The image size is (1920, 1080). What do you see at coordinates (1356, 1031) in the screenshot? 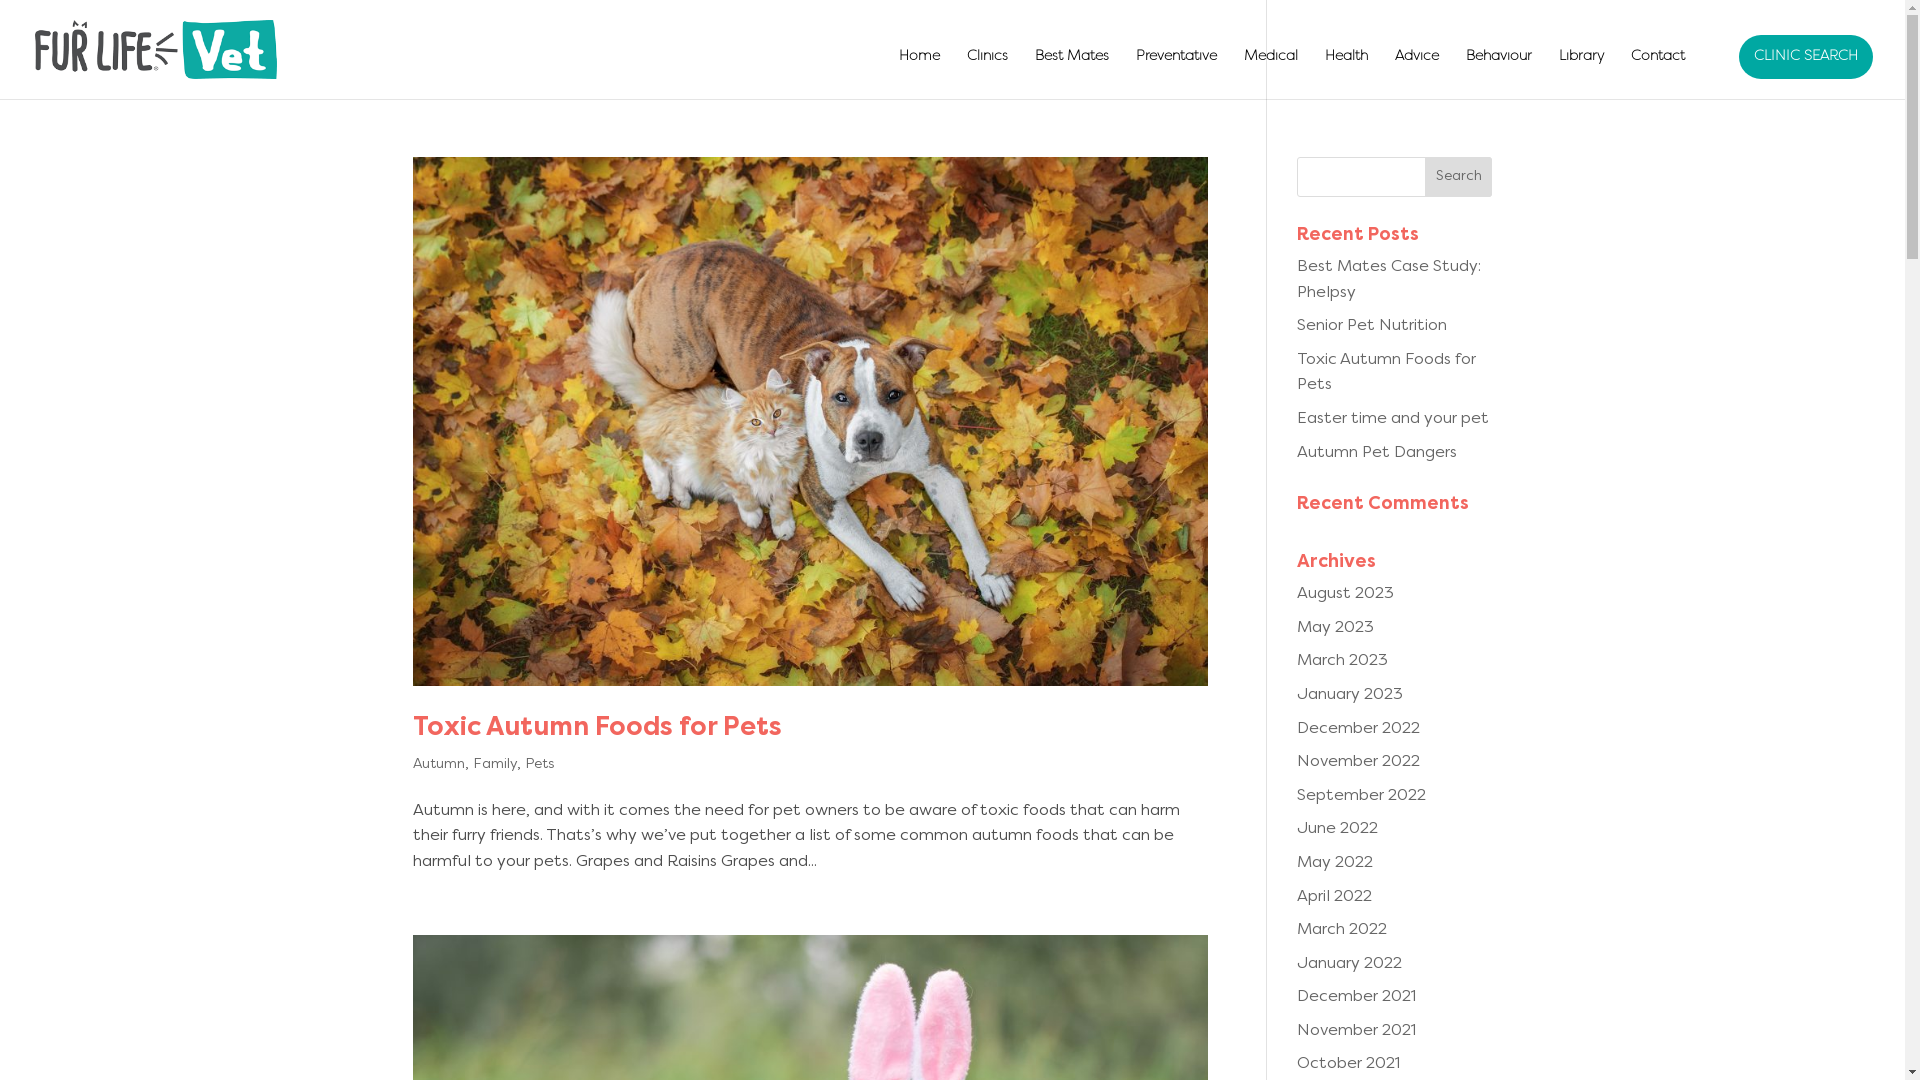
I see `November 2021` at bounding box center [1356, 1031].